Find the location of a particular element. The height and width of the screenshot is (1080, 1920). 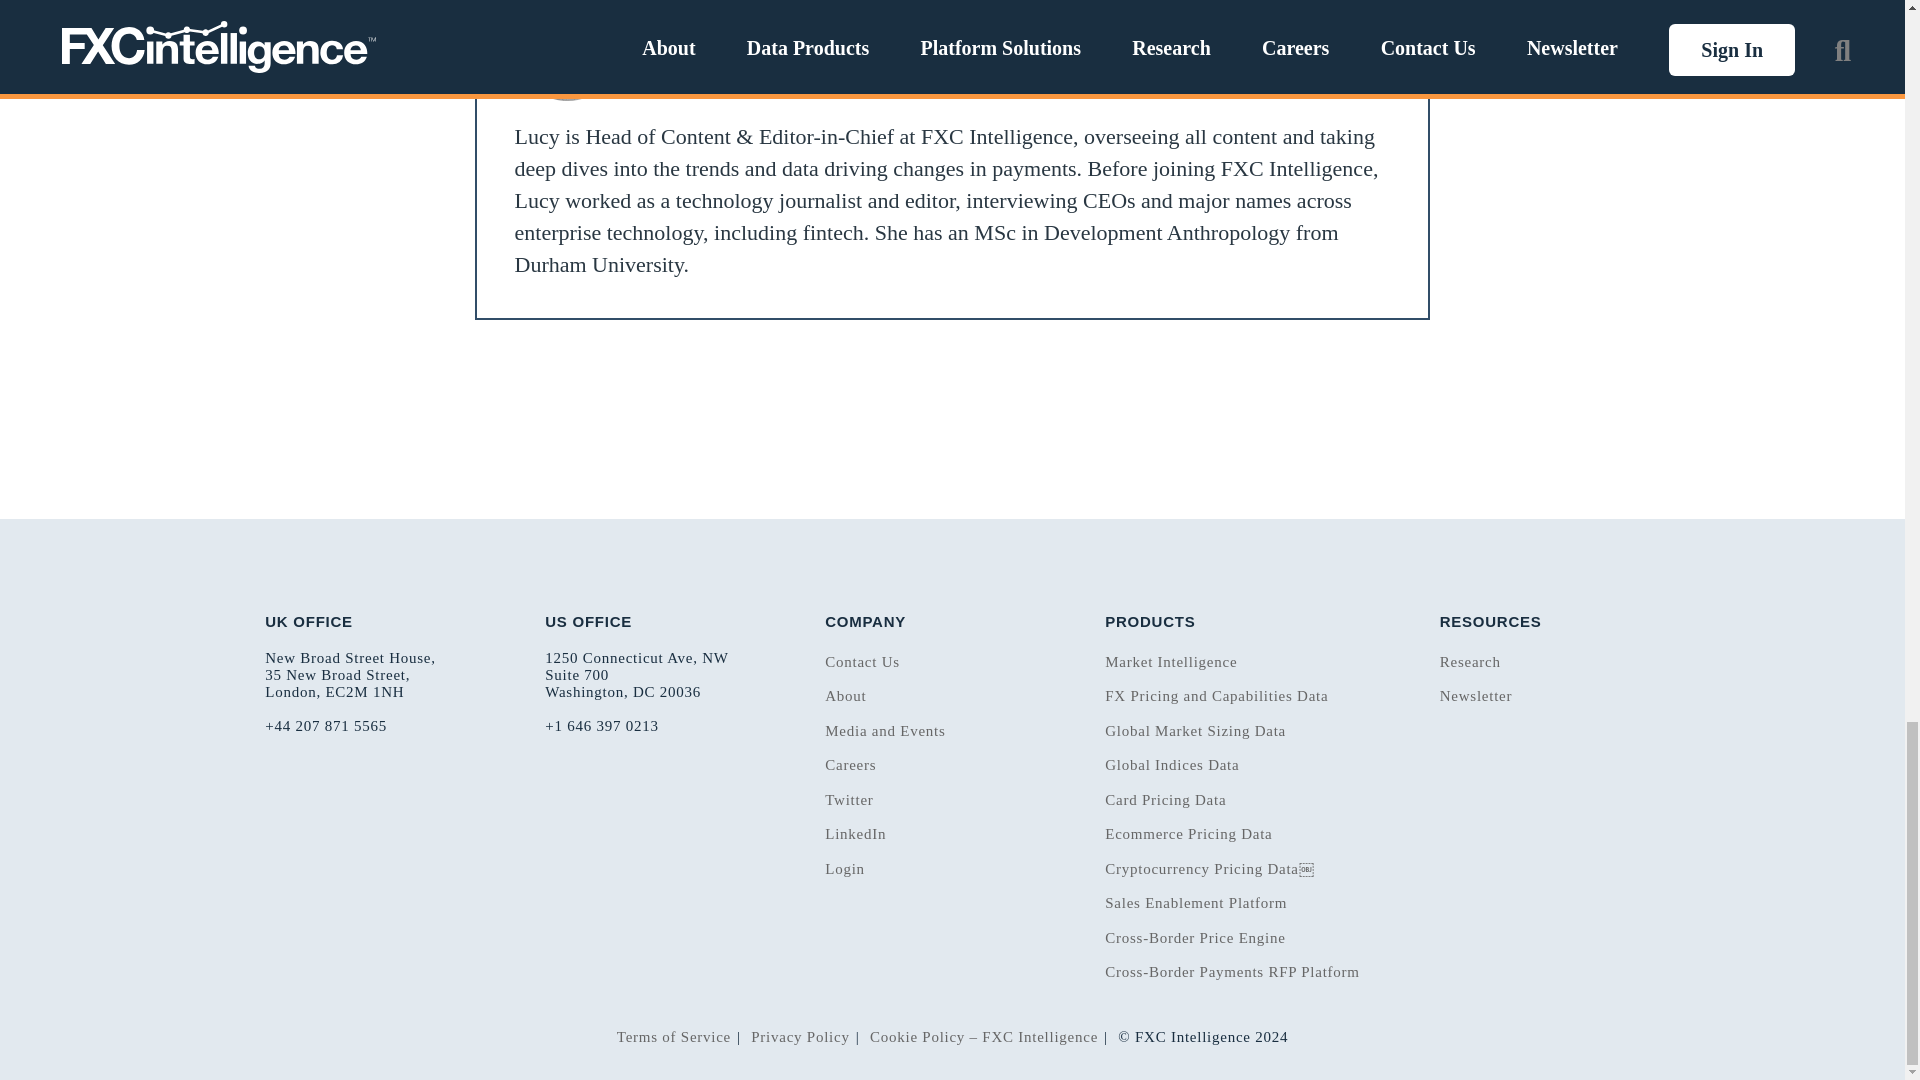

Lucy Ingham is located at coordinates (716, 48).